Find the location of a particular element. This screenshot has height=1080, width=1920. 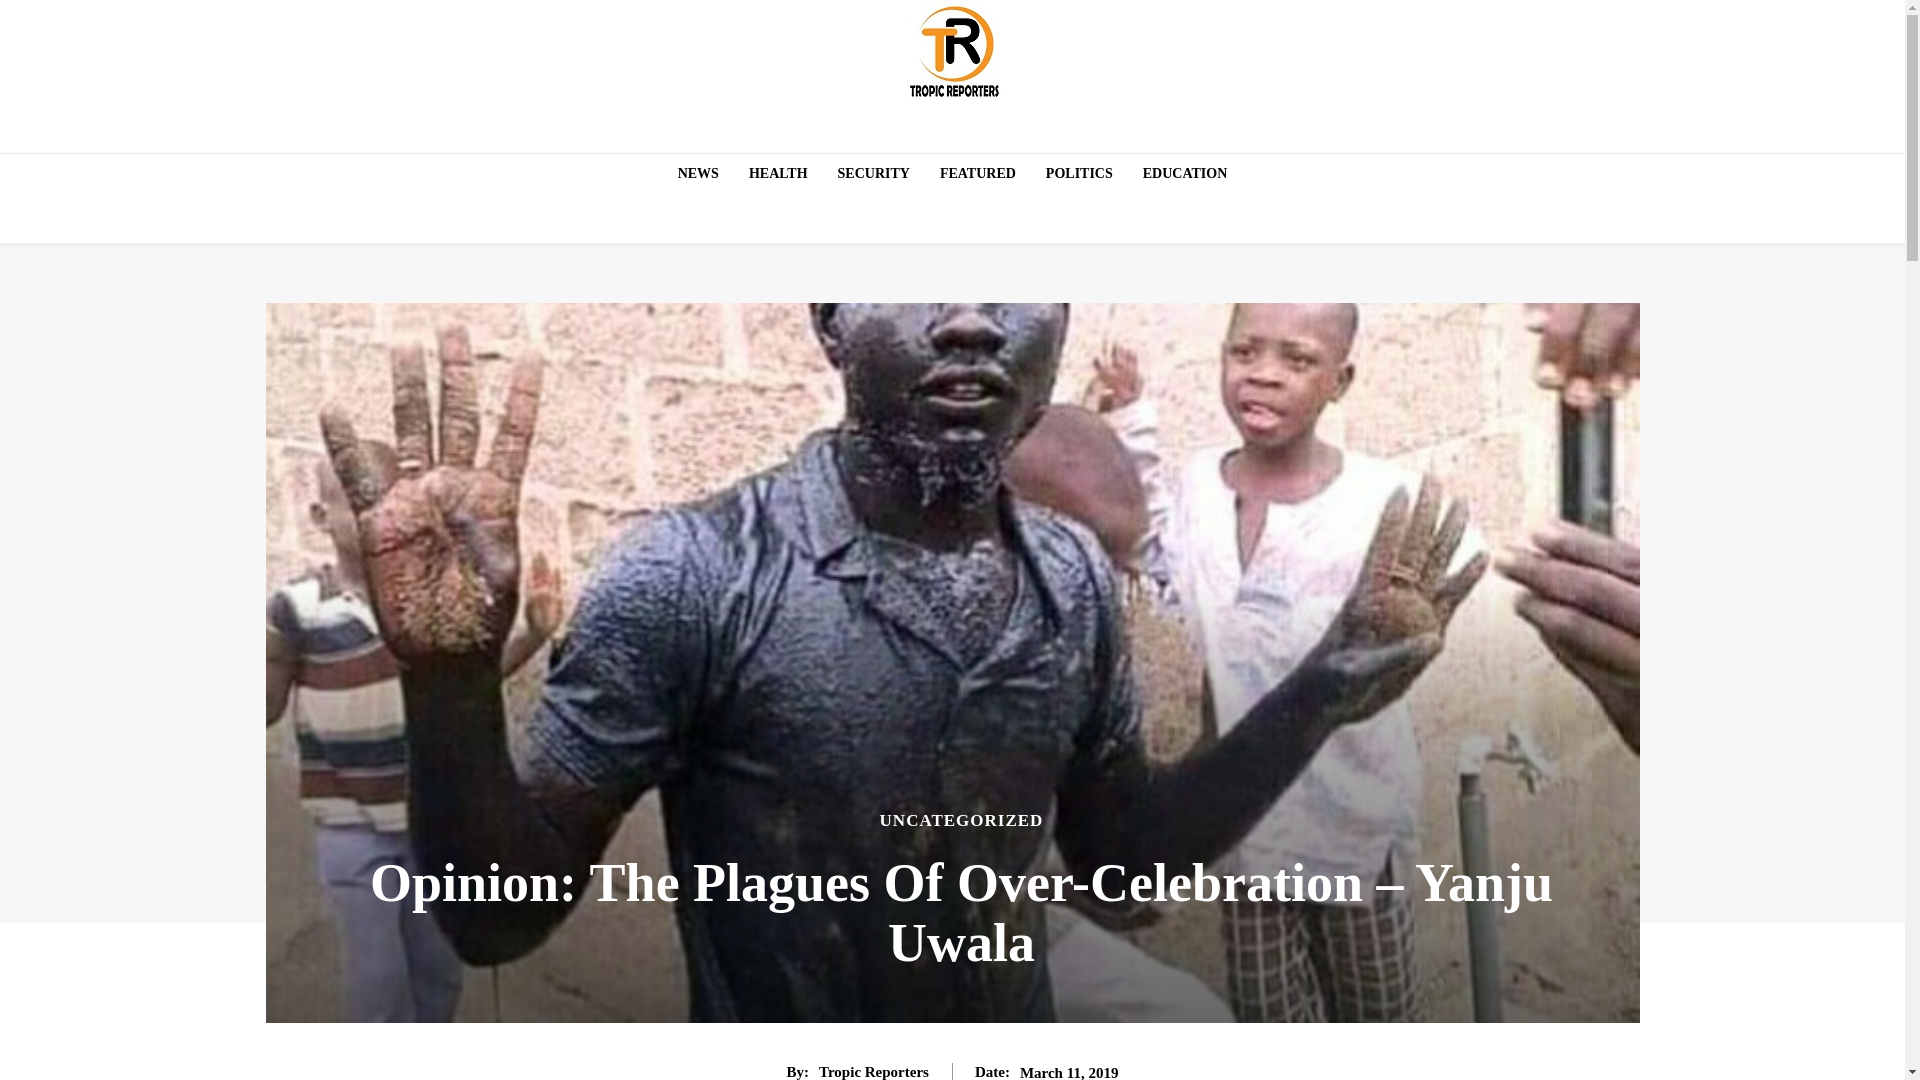

FEATURED is located at coordinates (977, 174).